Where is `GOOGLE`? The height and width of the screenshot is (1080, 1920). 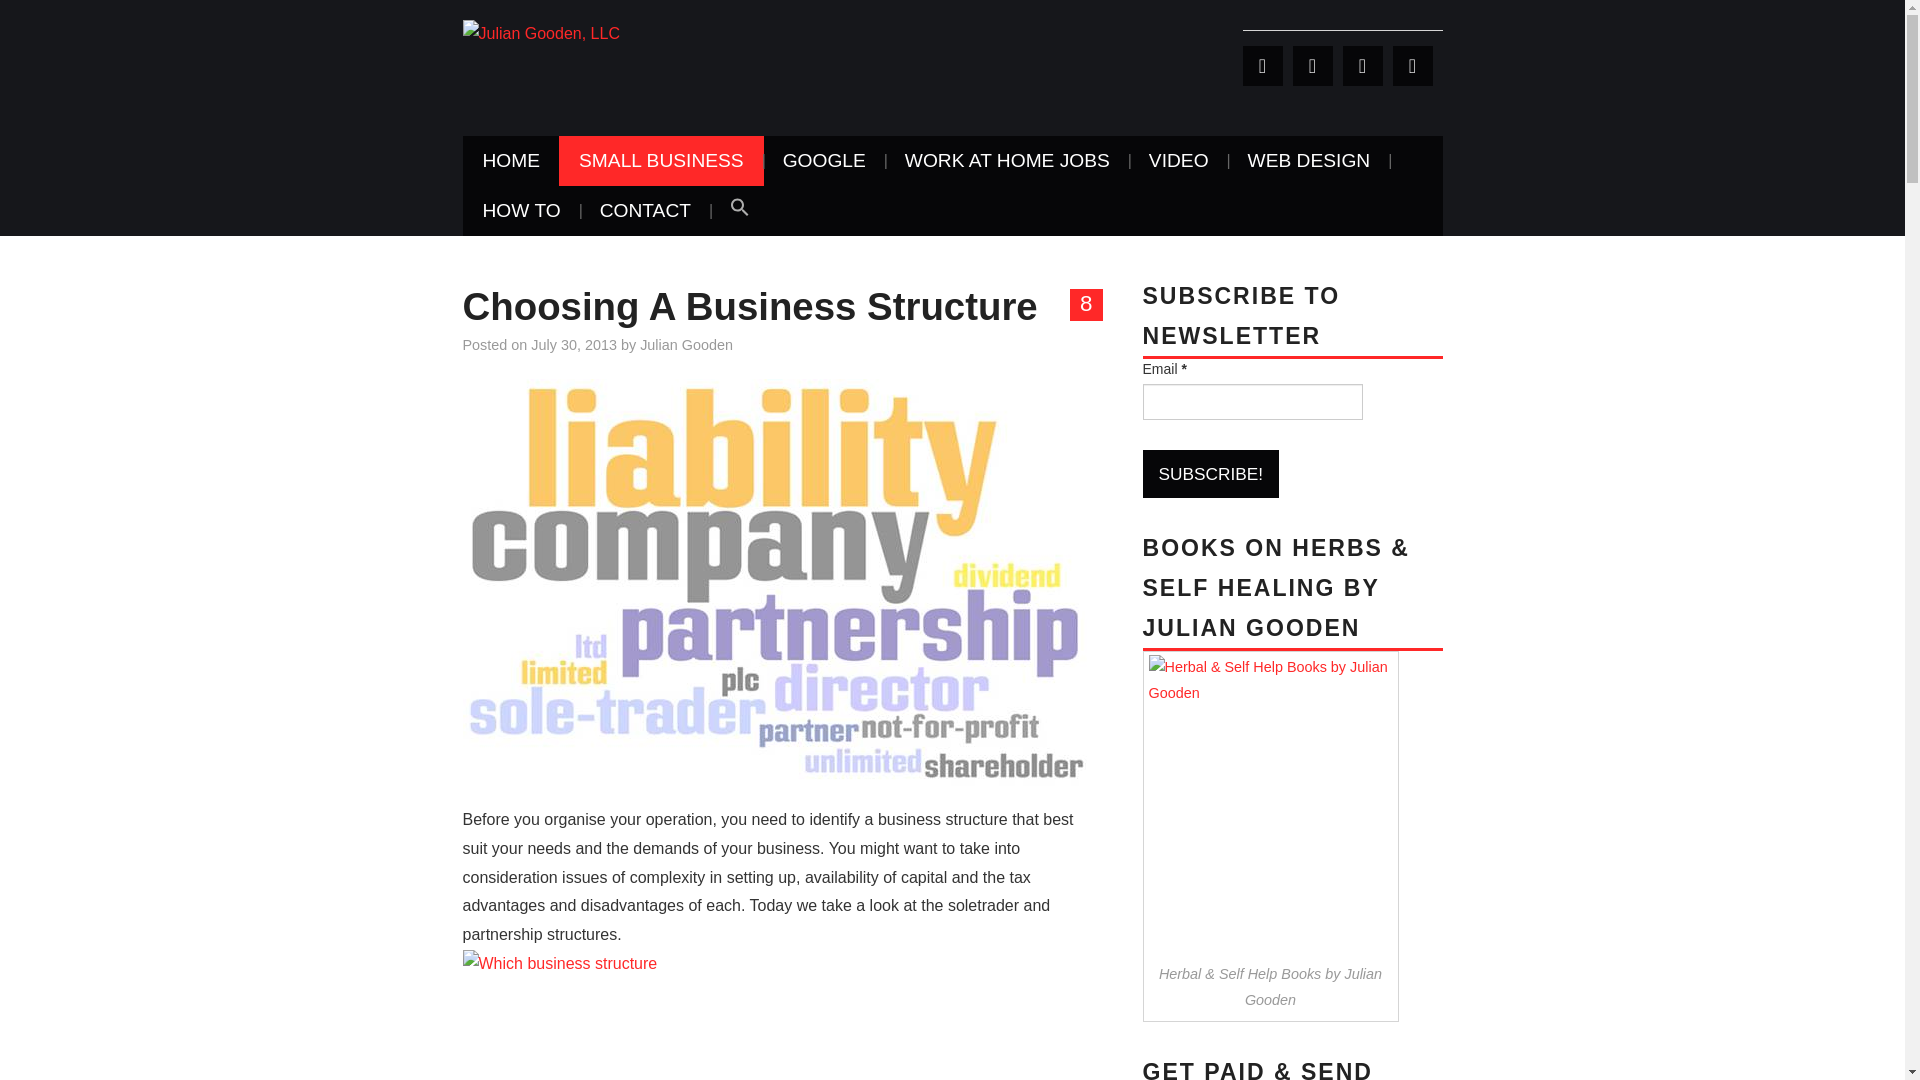 GOOGLE is located at coordinates (824, 160).